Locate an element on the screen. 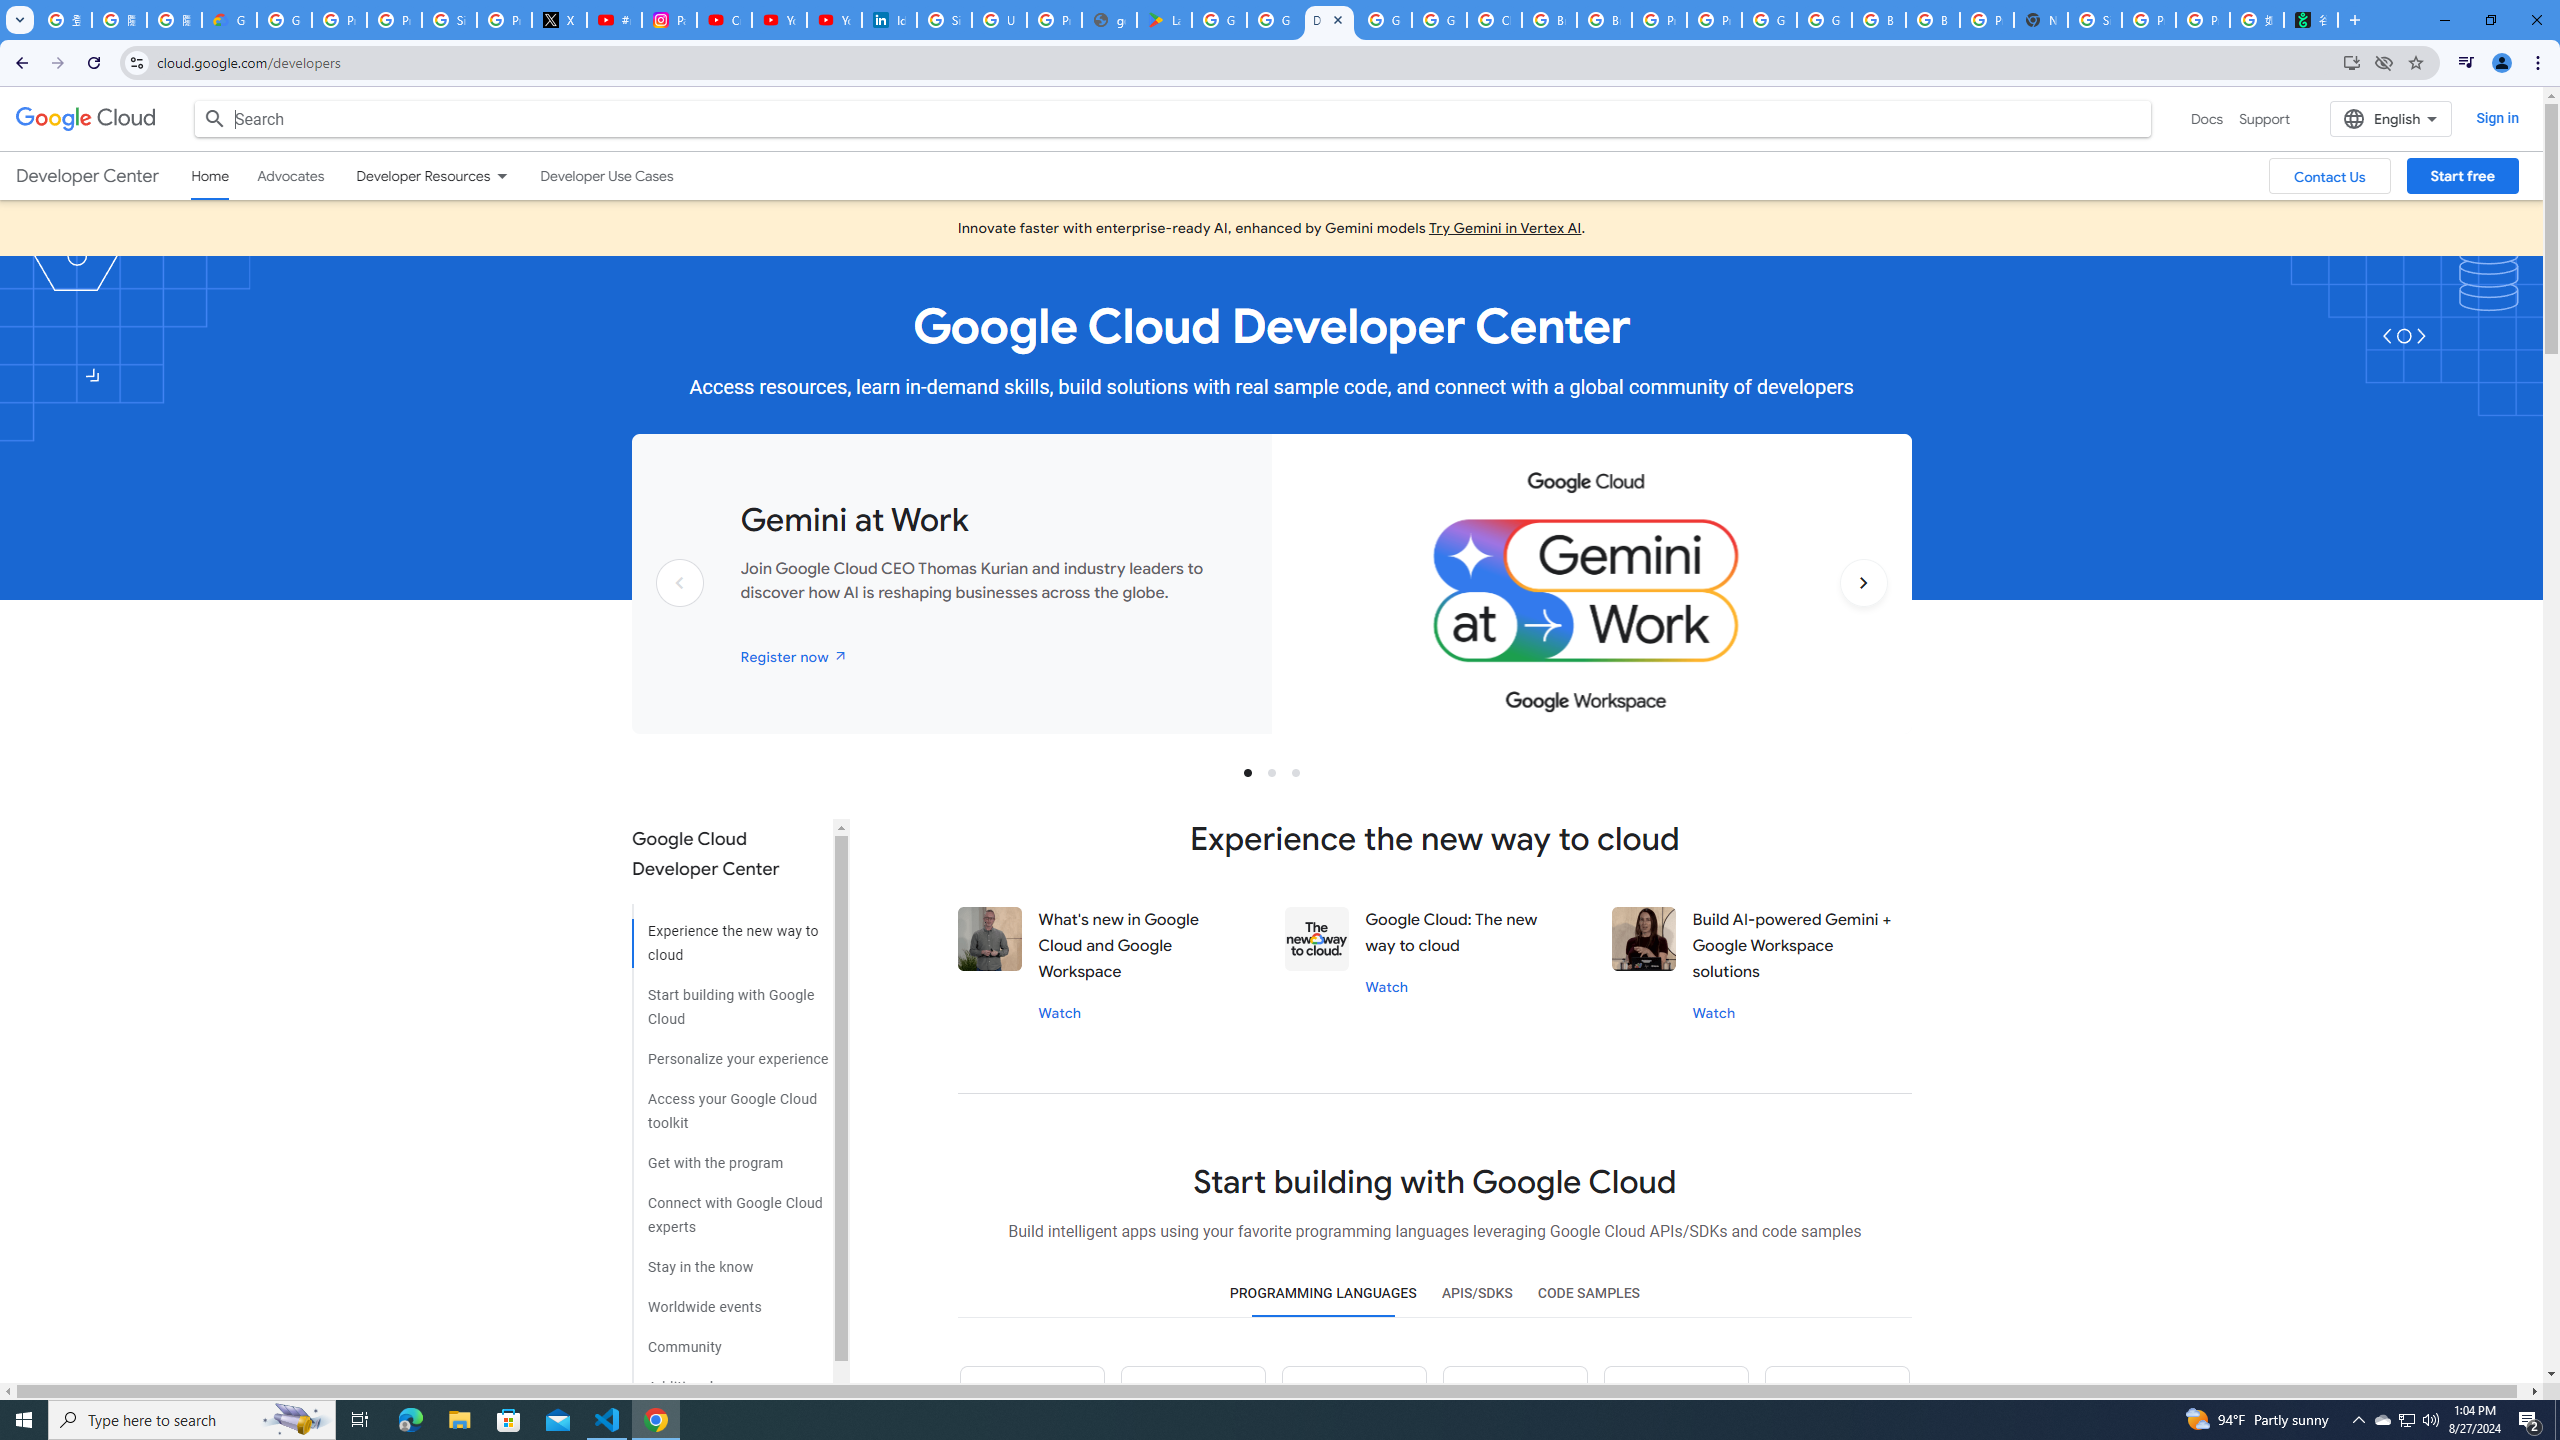  Try Gemini in Vertex AI is located at coordinates (1505, 228).